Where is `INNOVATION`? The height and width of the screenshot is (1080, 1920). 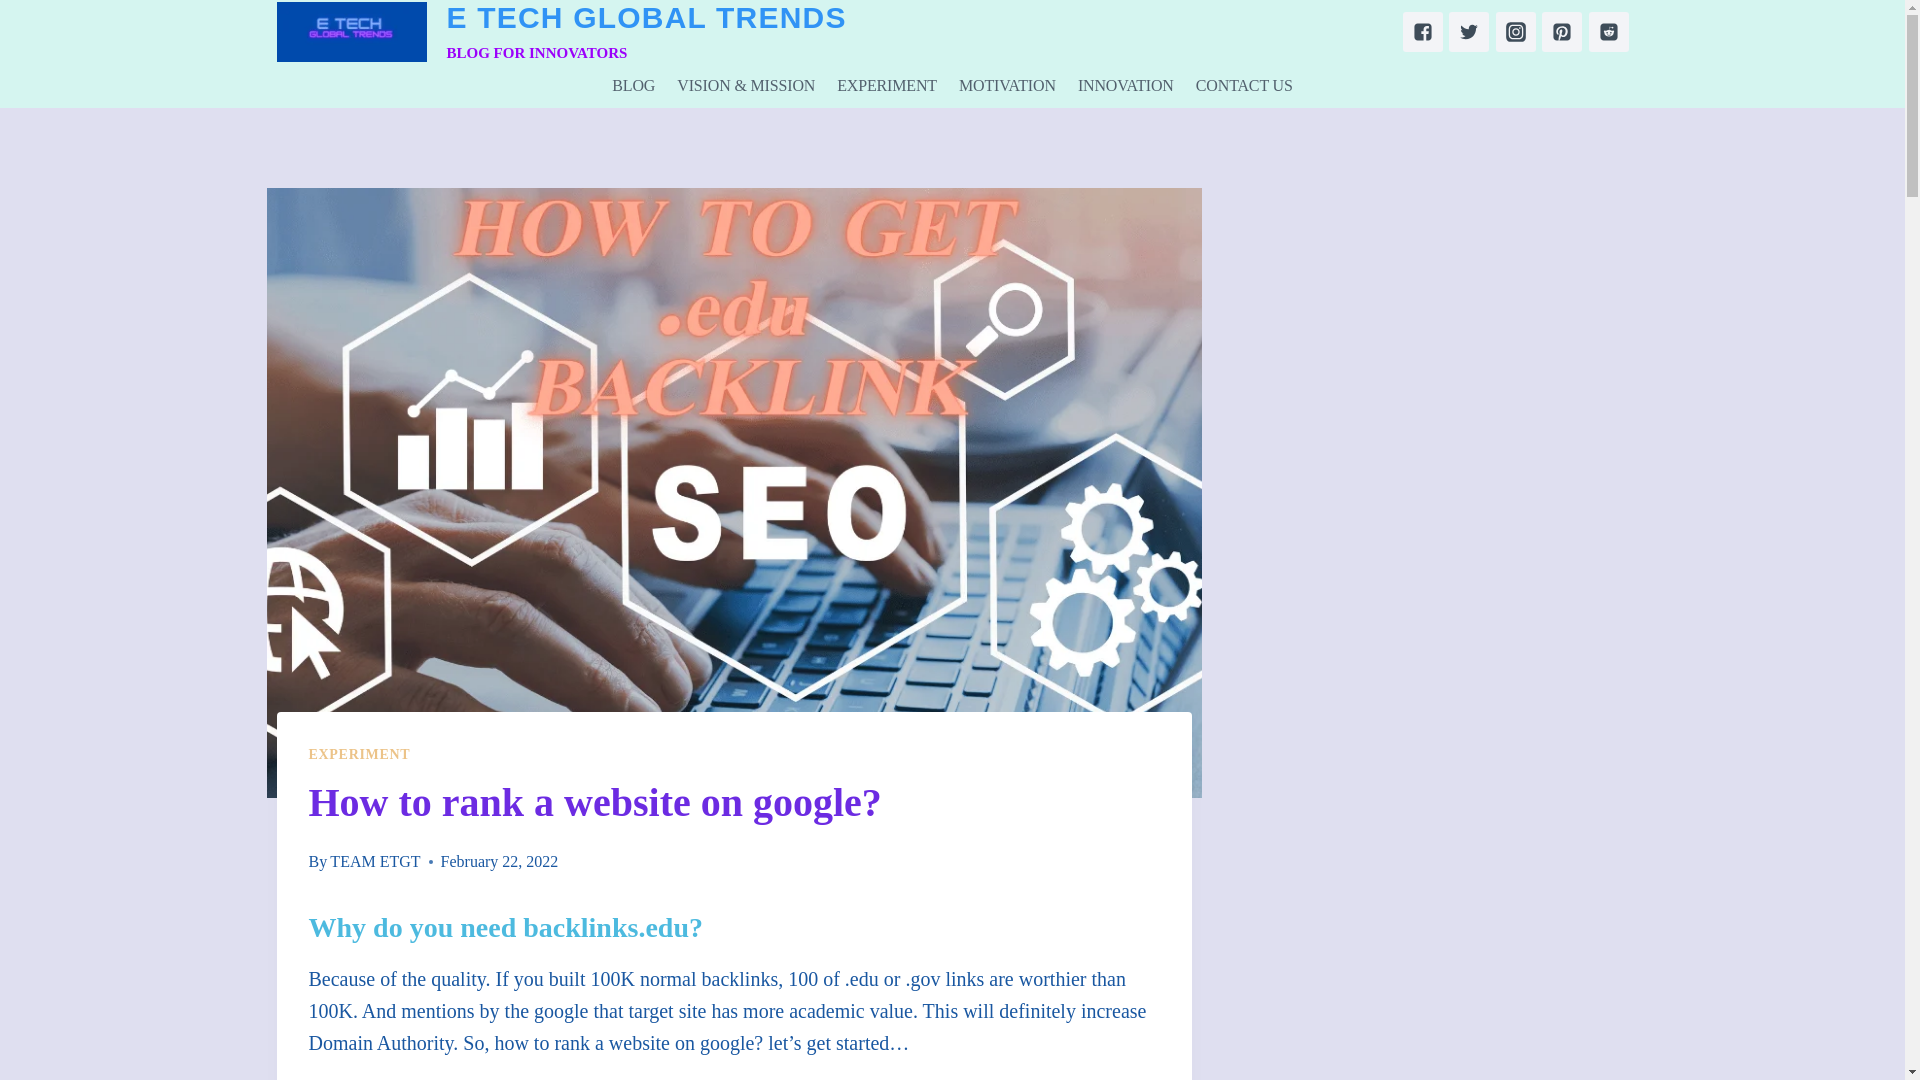 INNOVATION is located at coordinates (633, 86).